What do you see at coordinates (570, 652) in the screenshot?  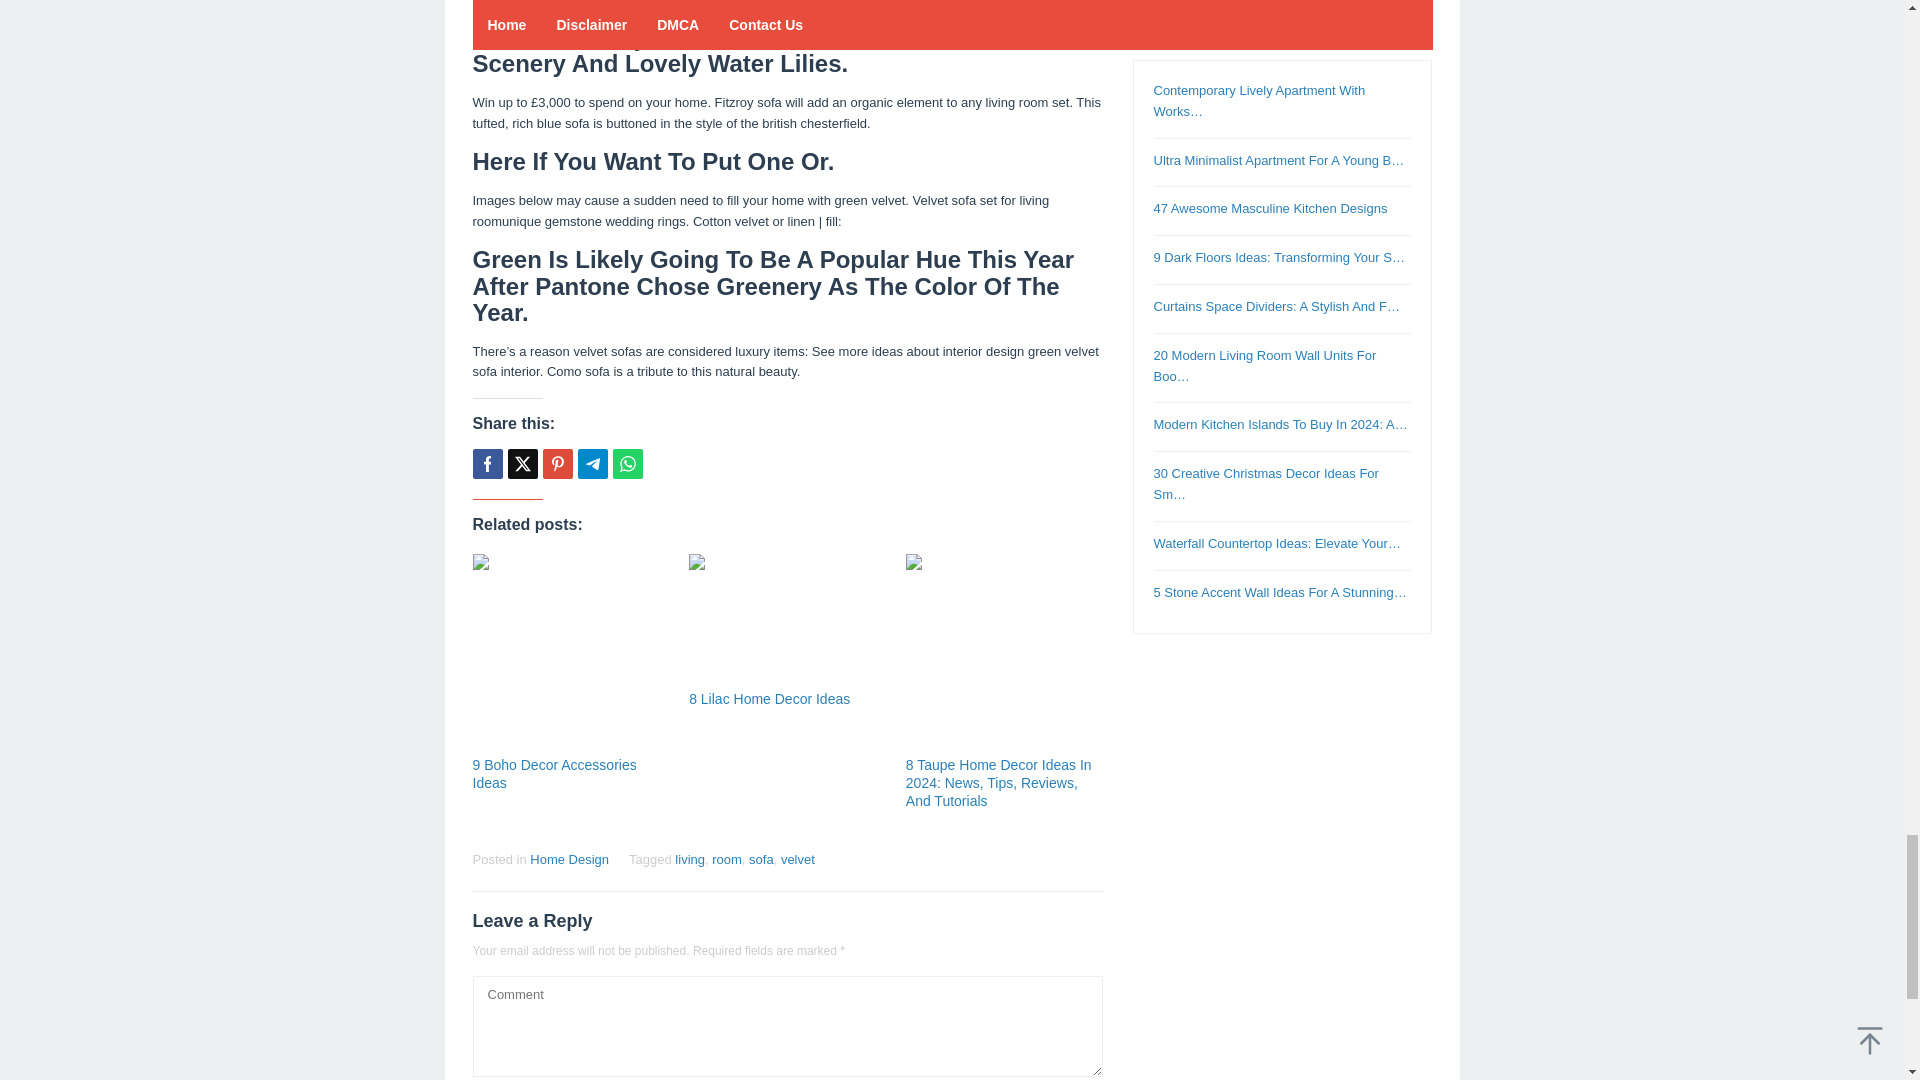 I see `Permalink to: 9 Boho Decor Accessories Ideas` at bounding box center [570, 652].